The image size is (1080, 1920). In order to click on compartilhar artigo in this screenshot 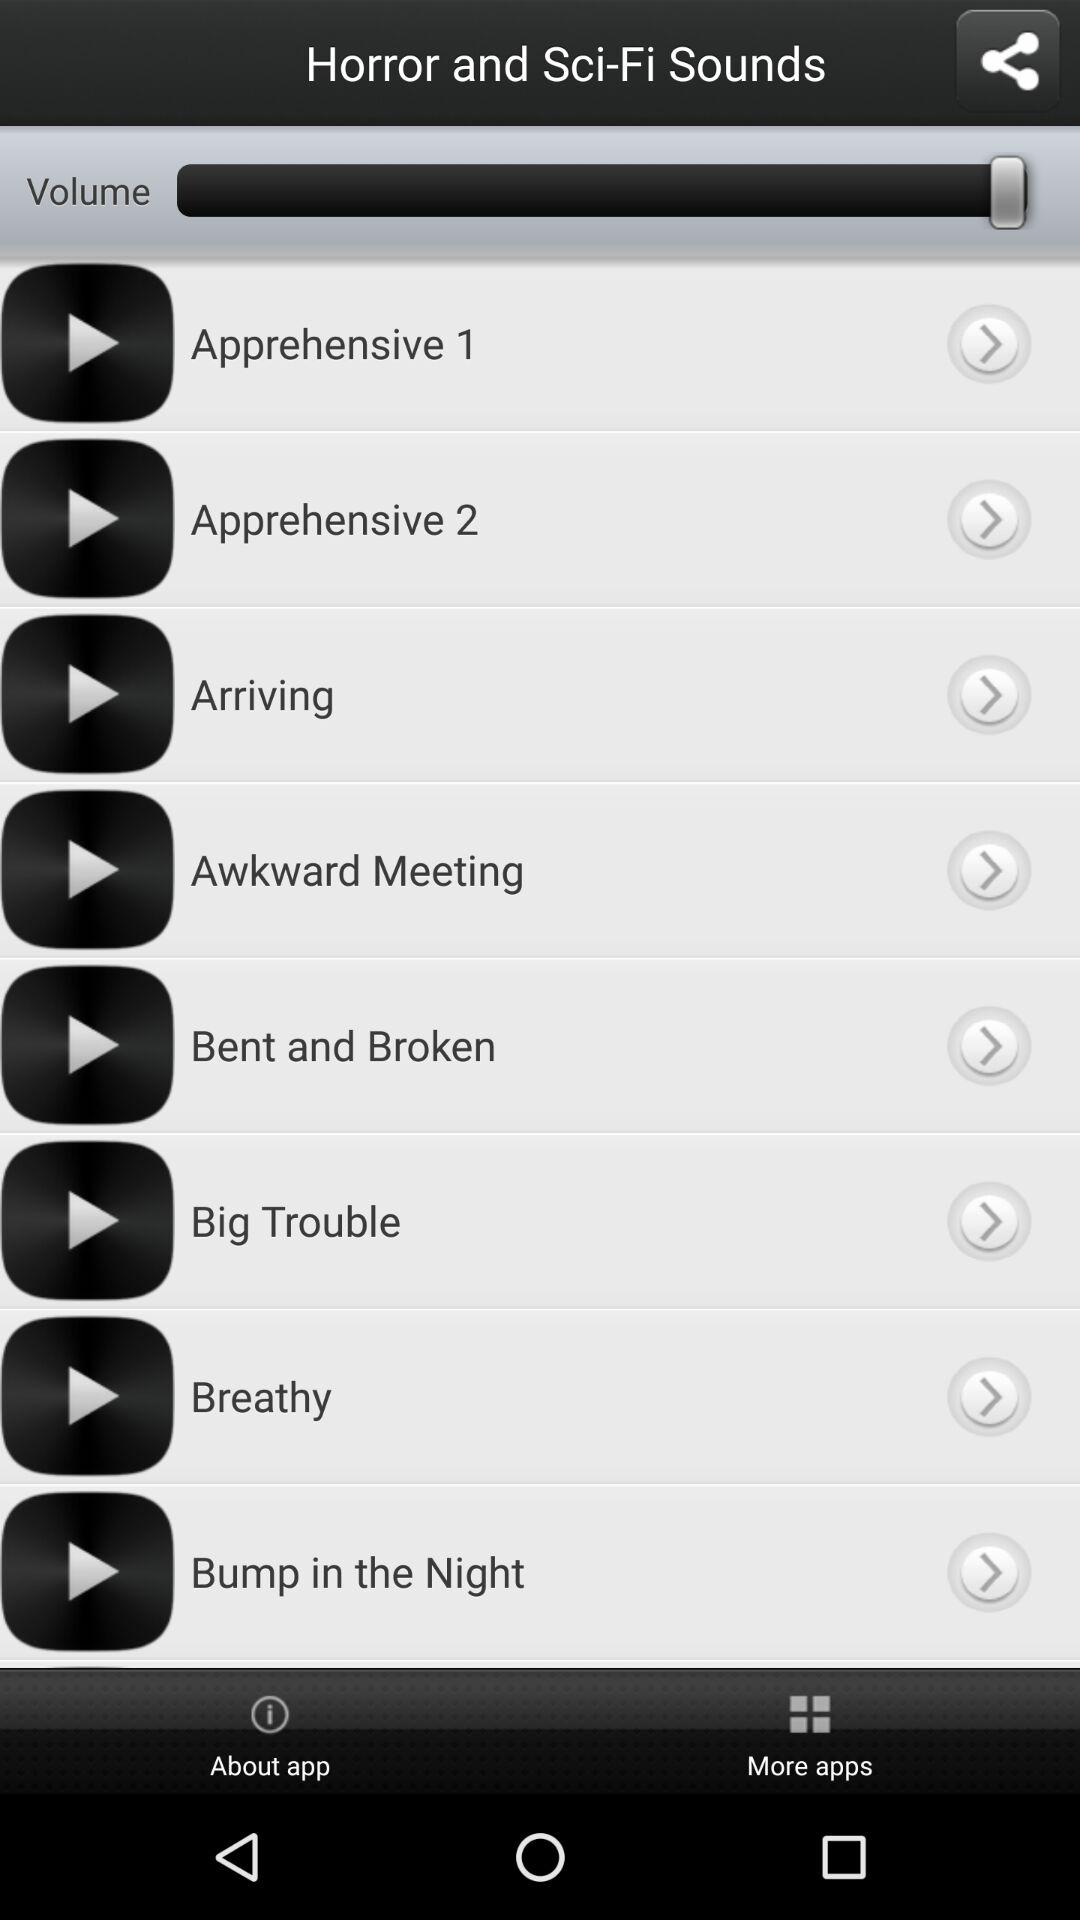, I will do `click(1008, 62)`.